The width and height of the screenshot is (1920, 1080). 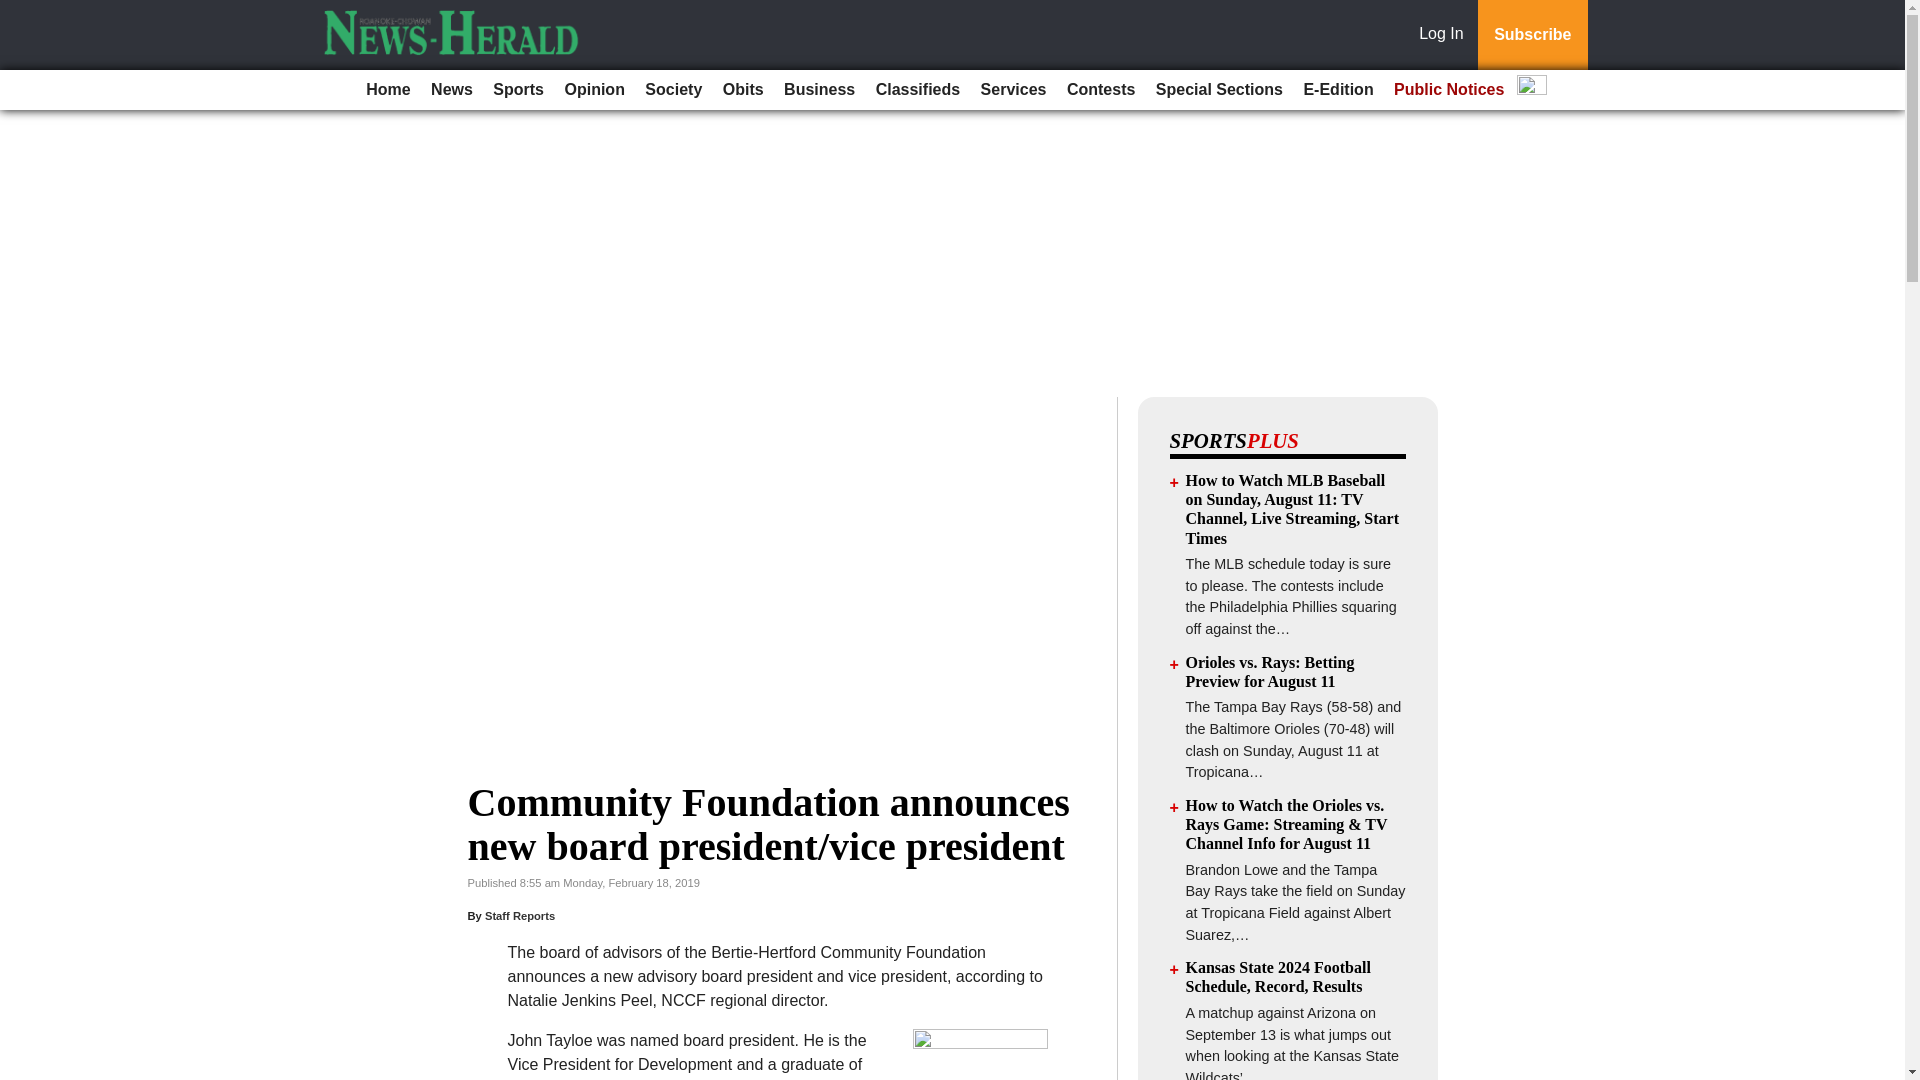 What do you see at coordinates (1100, 90) in the screenshot?
I see `Contests` at bounding box center [1100, 90].